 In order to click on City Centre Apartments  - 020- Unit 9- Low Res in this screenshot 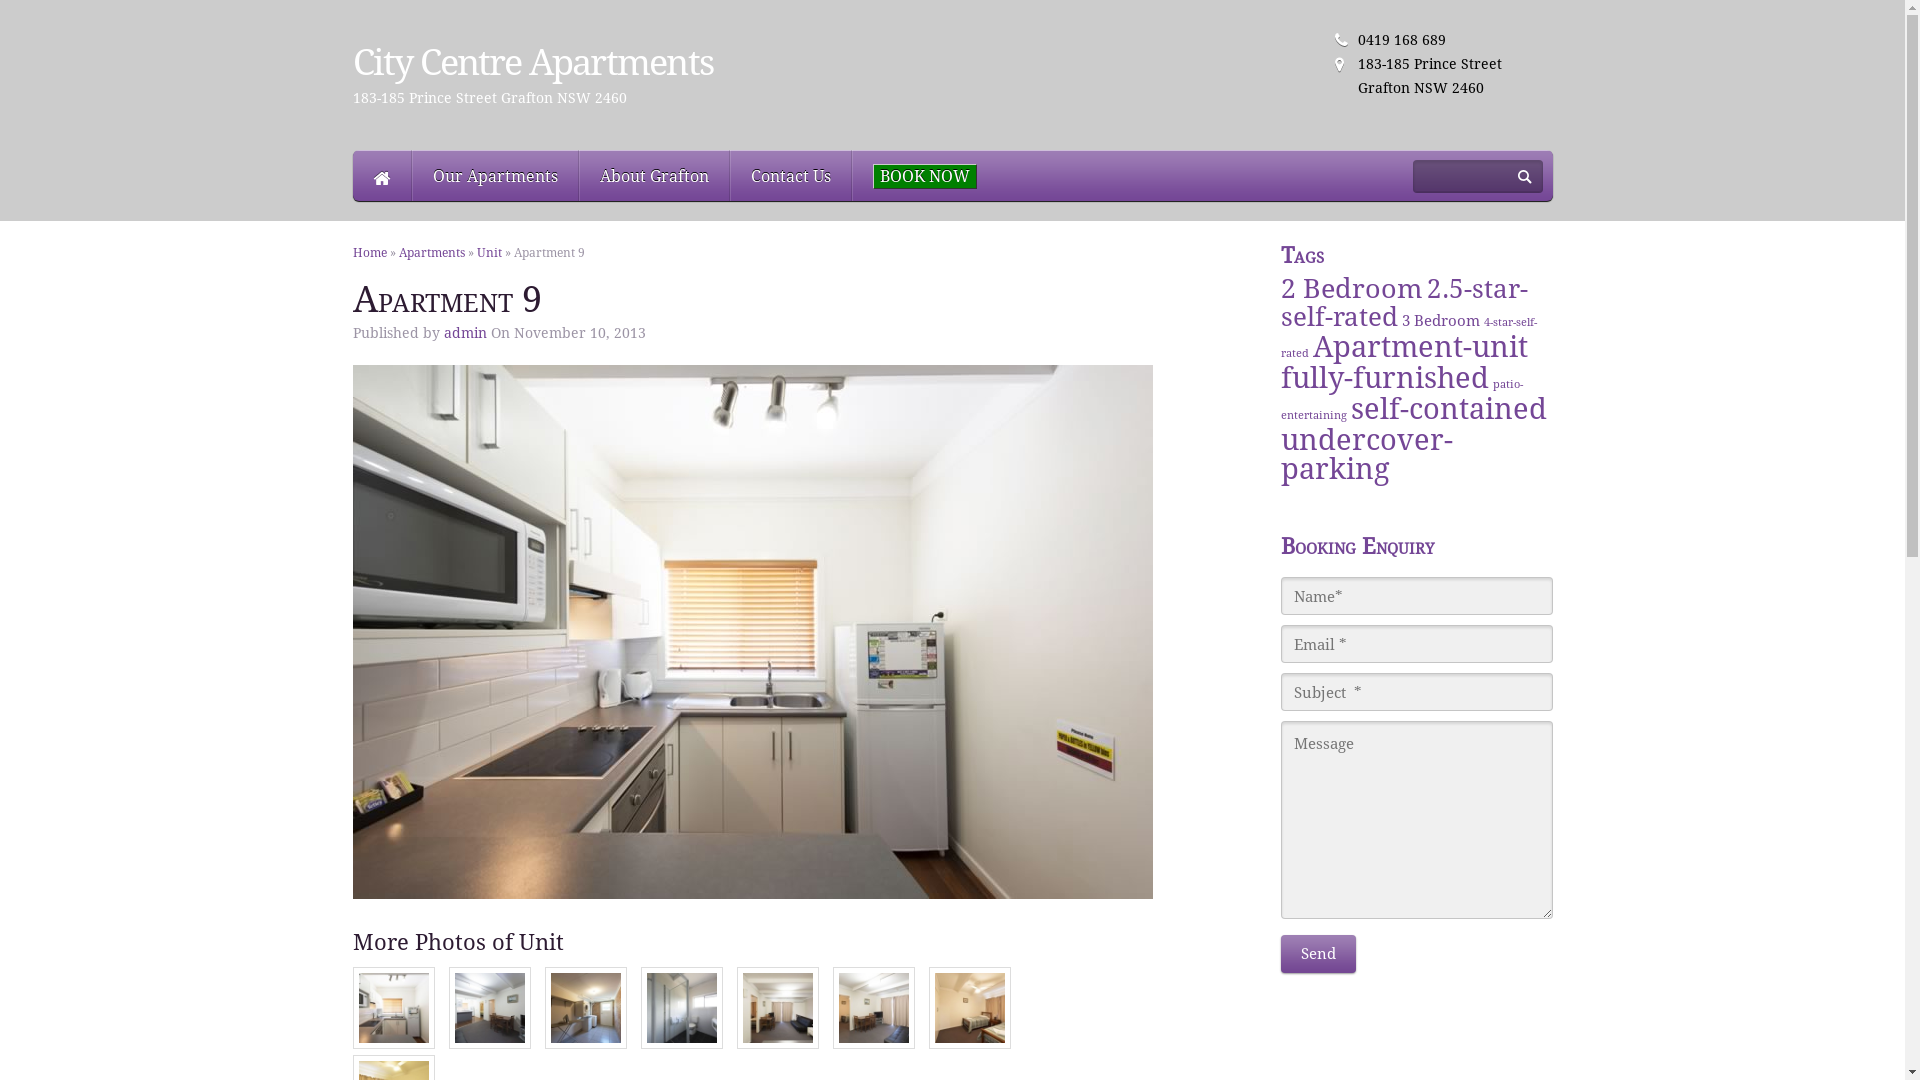, I will do `click(681, 1044)`.